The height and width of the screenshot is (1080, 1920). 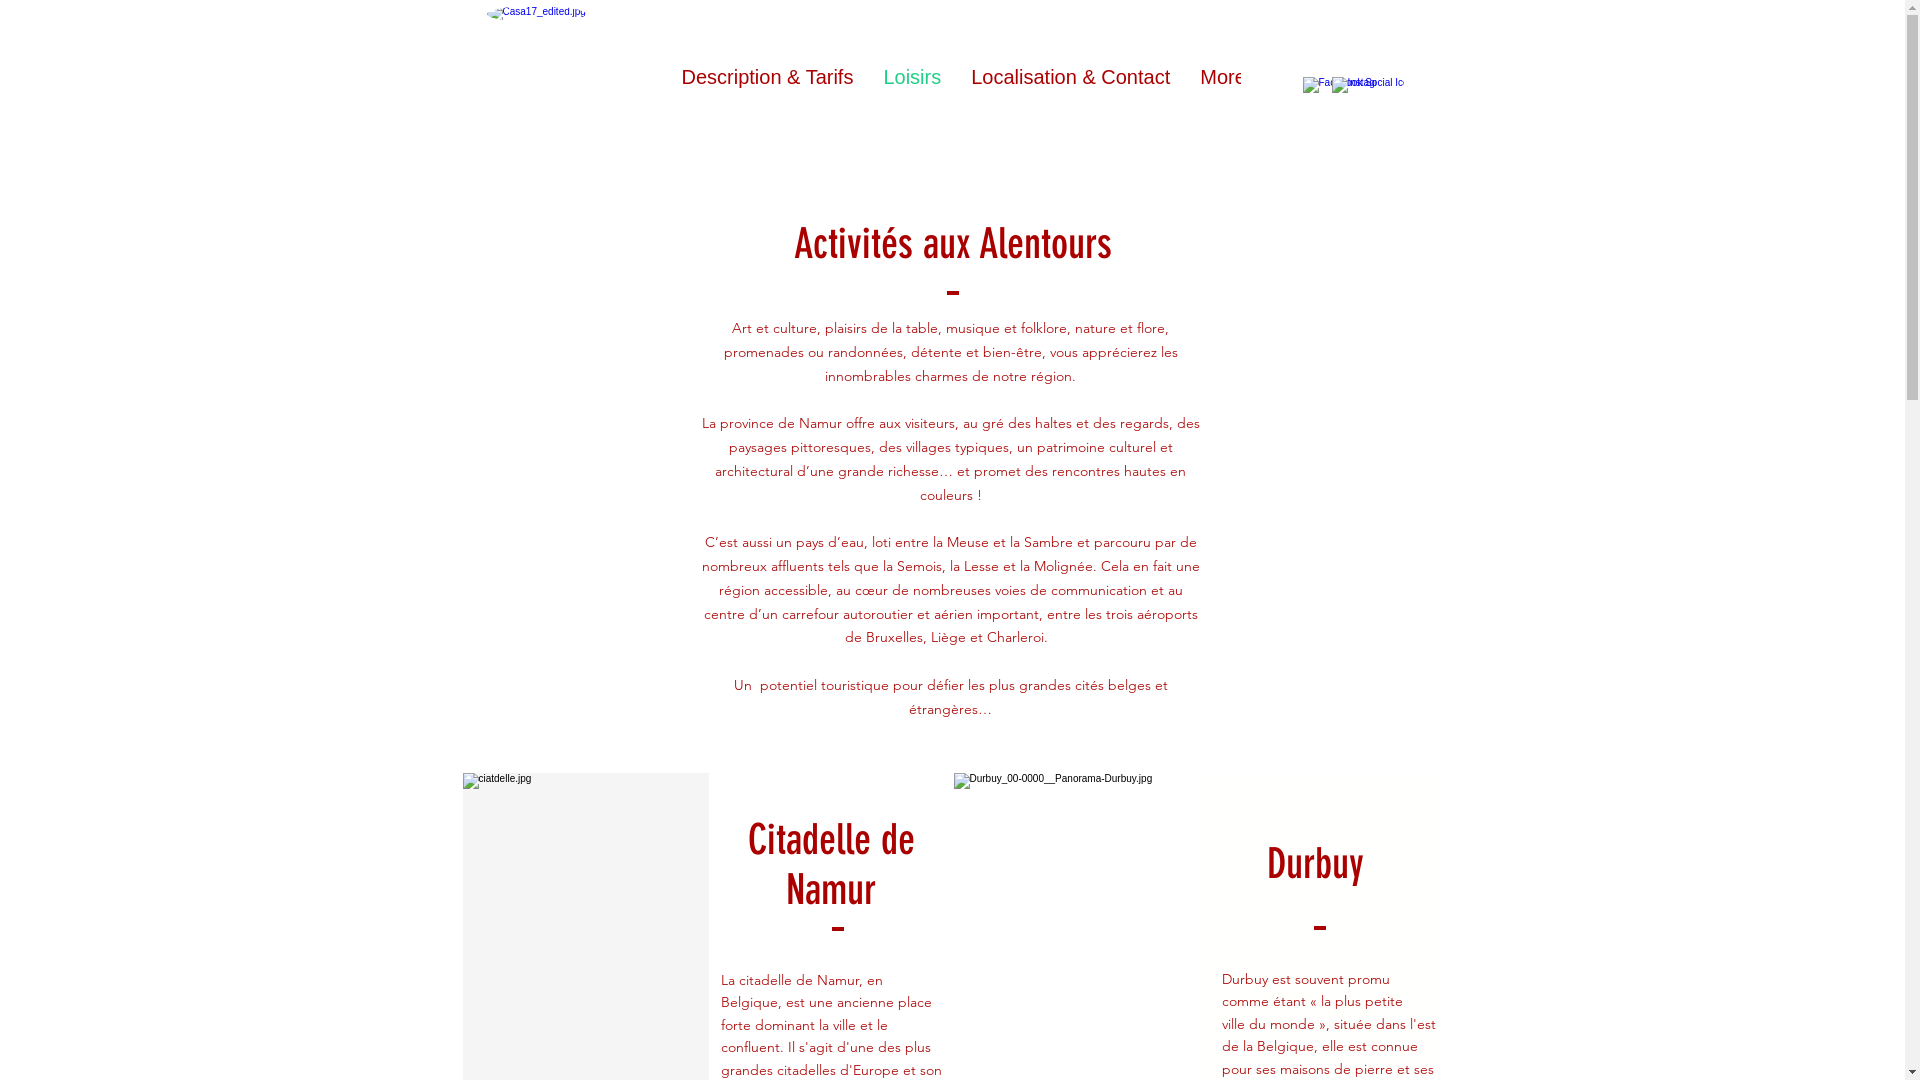 I want to click on Loisirs, so click(x=912, y=88).